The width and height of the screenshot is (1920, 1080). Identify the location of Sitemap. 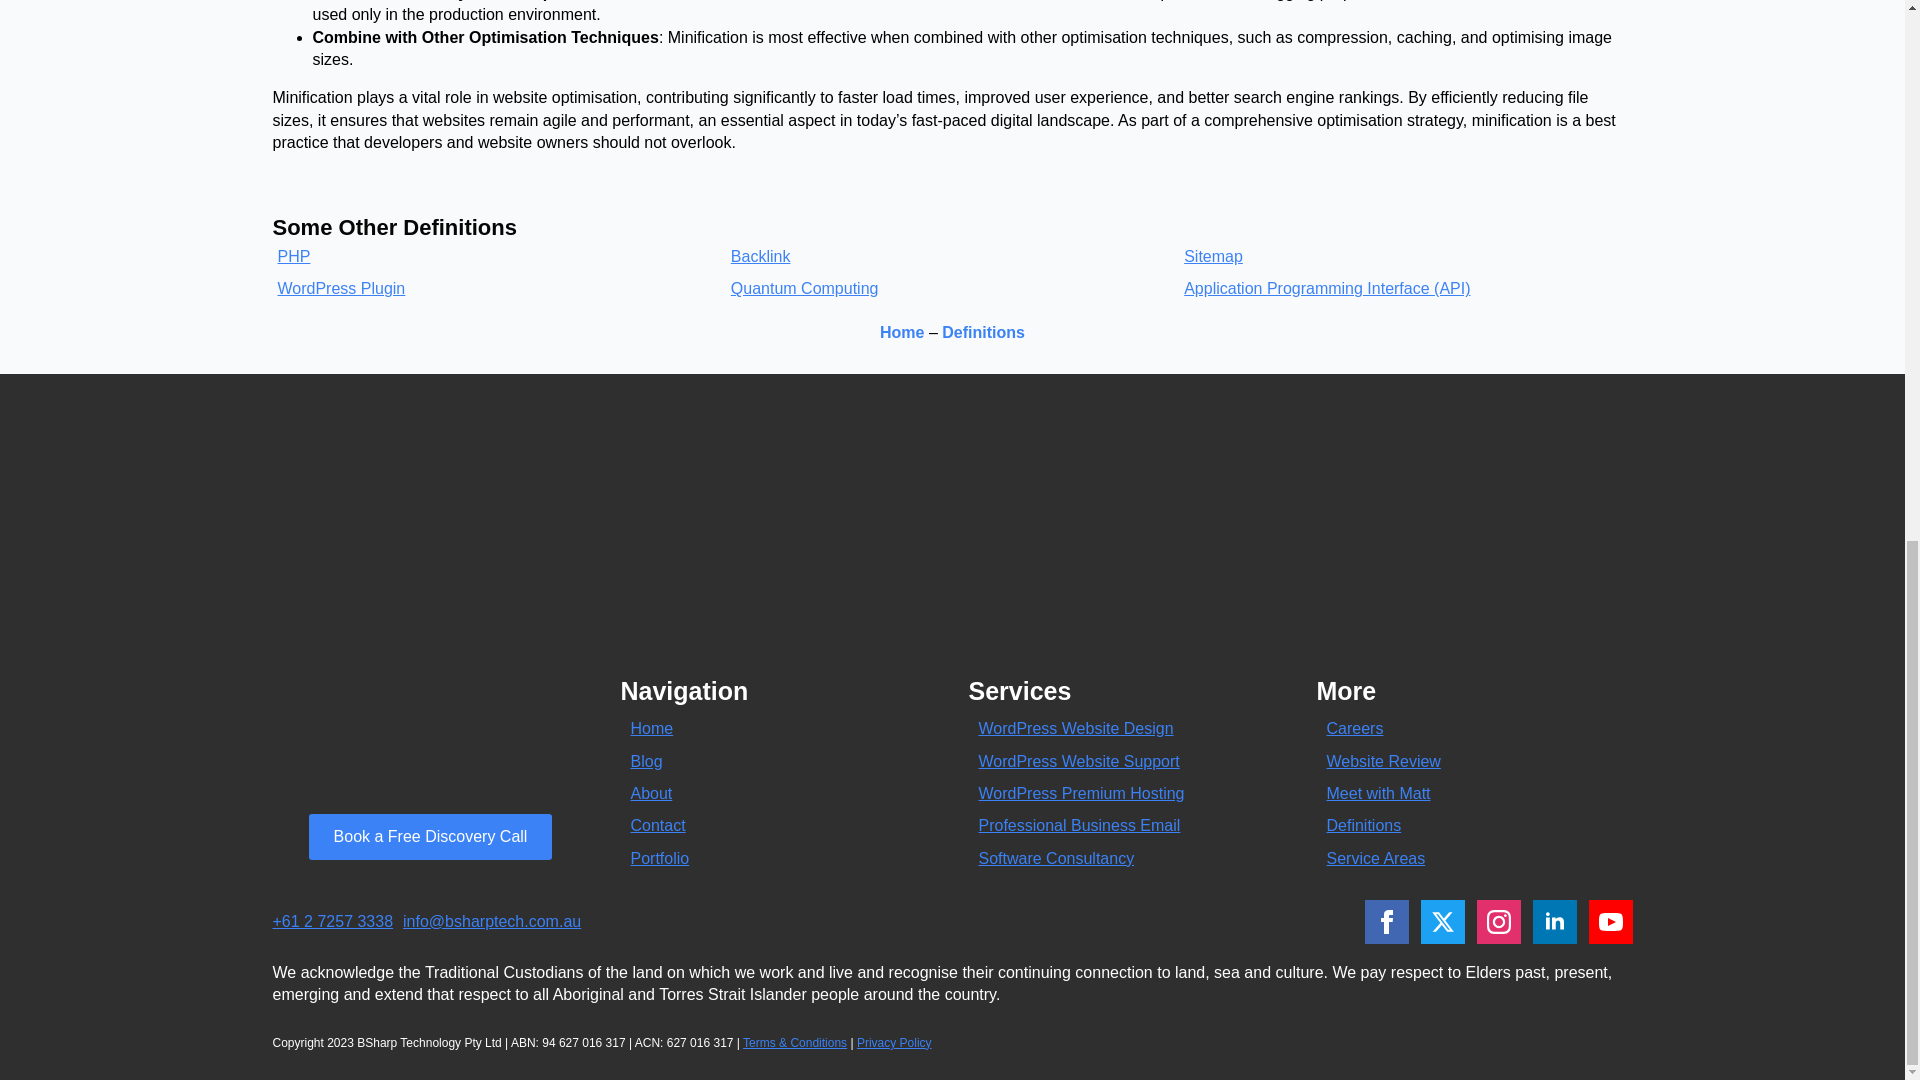
(1213, 256).